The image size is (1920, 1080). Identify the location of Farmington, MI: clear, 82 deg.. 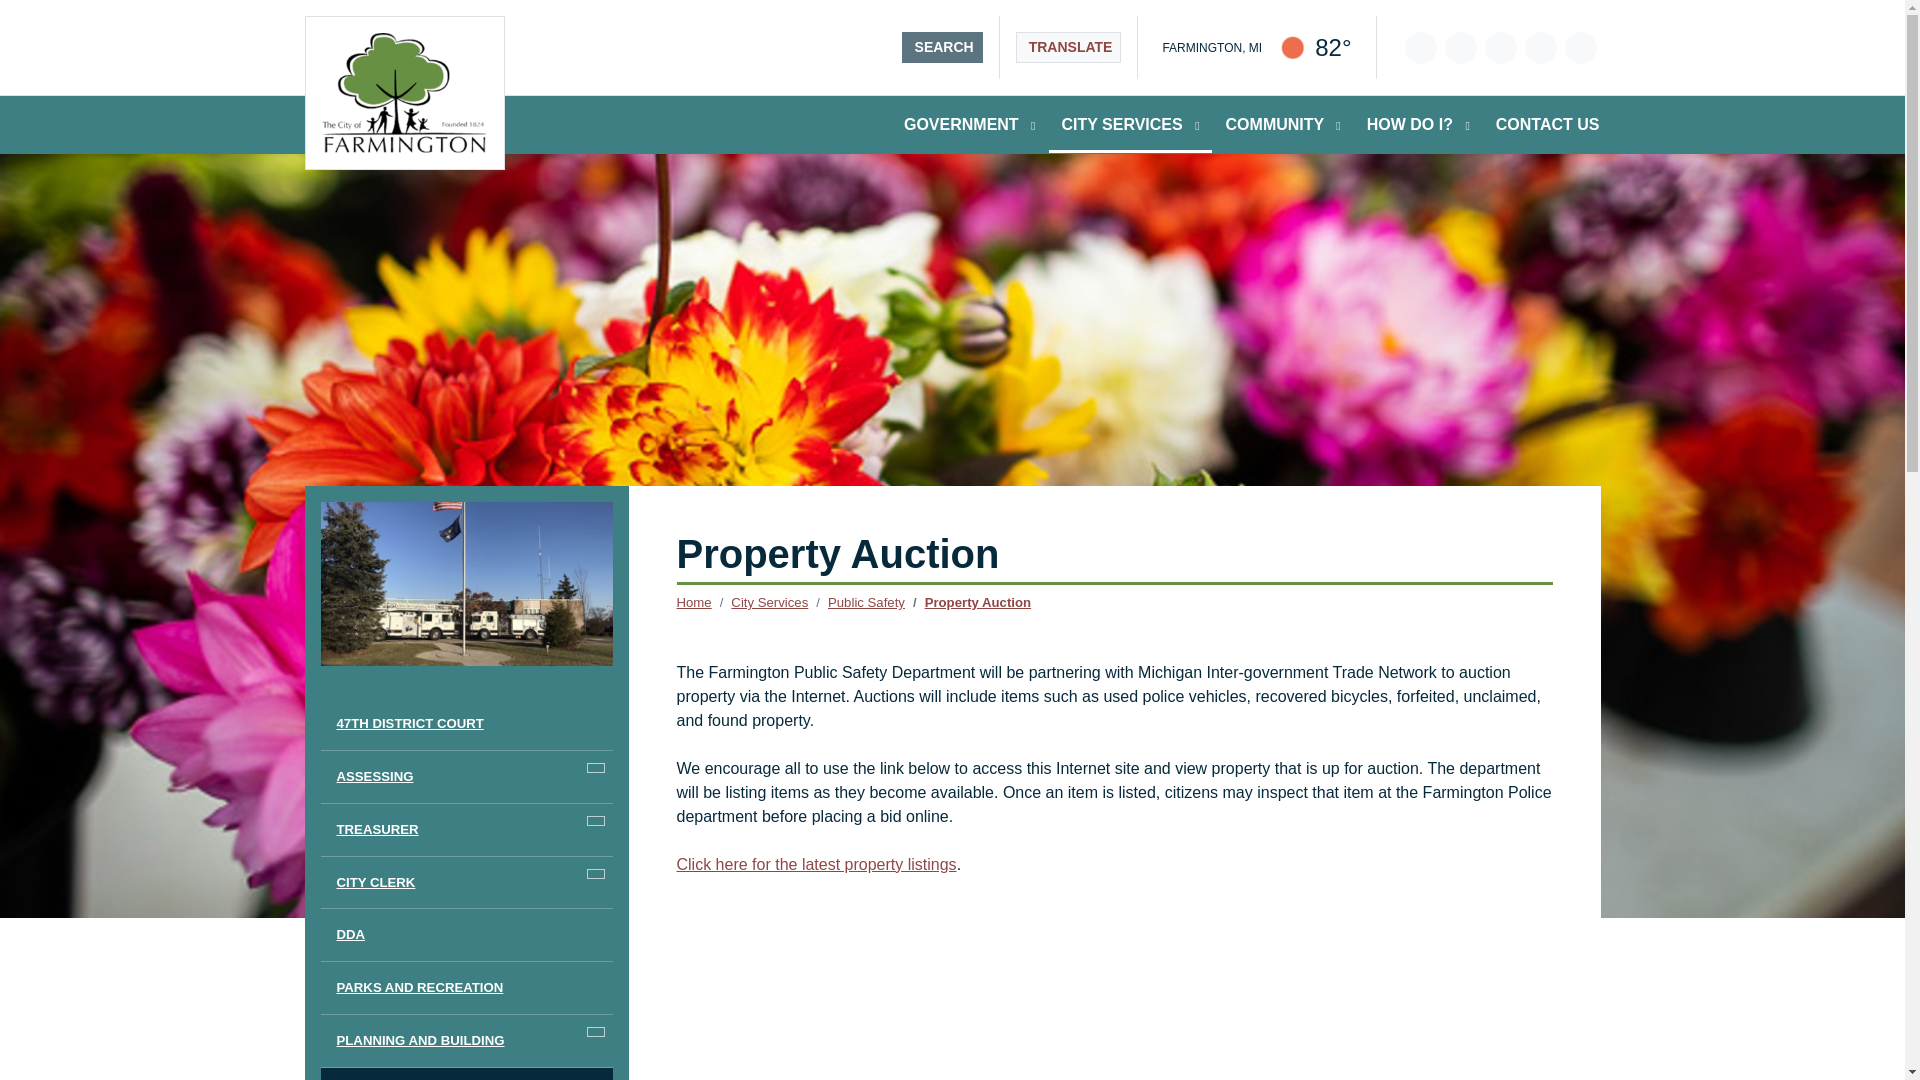
(1256, 47).